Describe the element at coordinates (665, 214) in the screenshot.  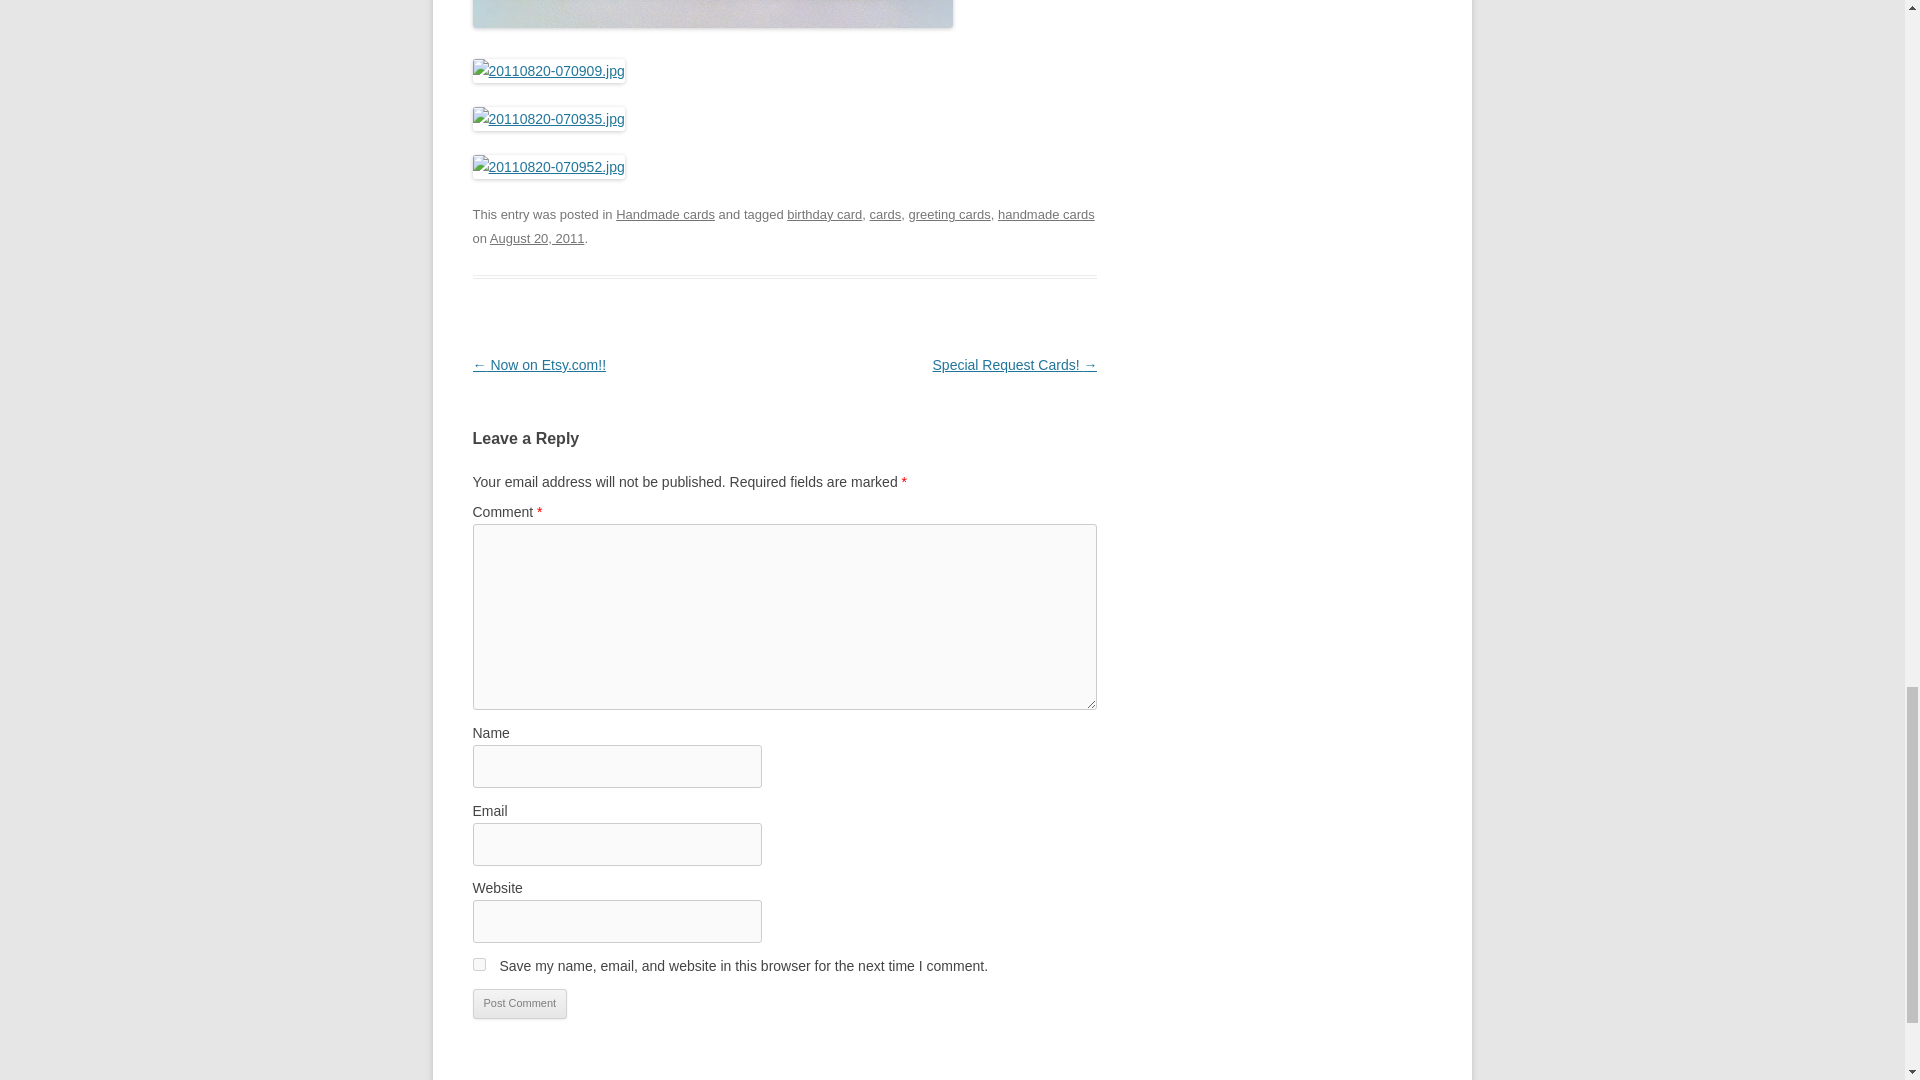
I see `Handmade cards` at that location.